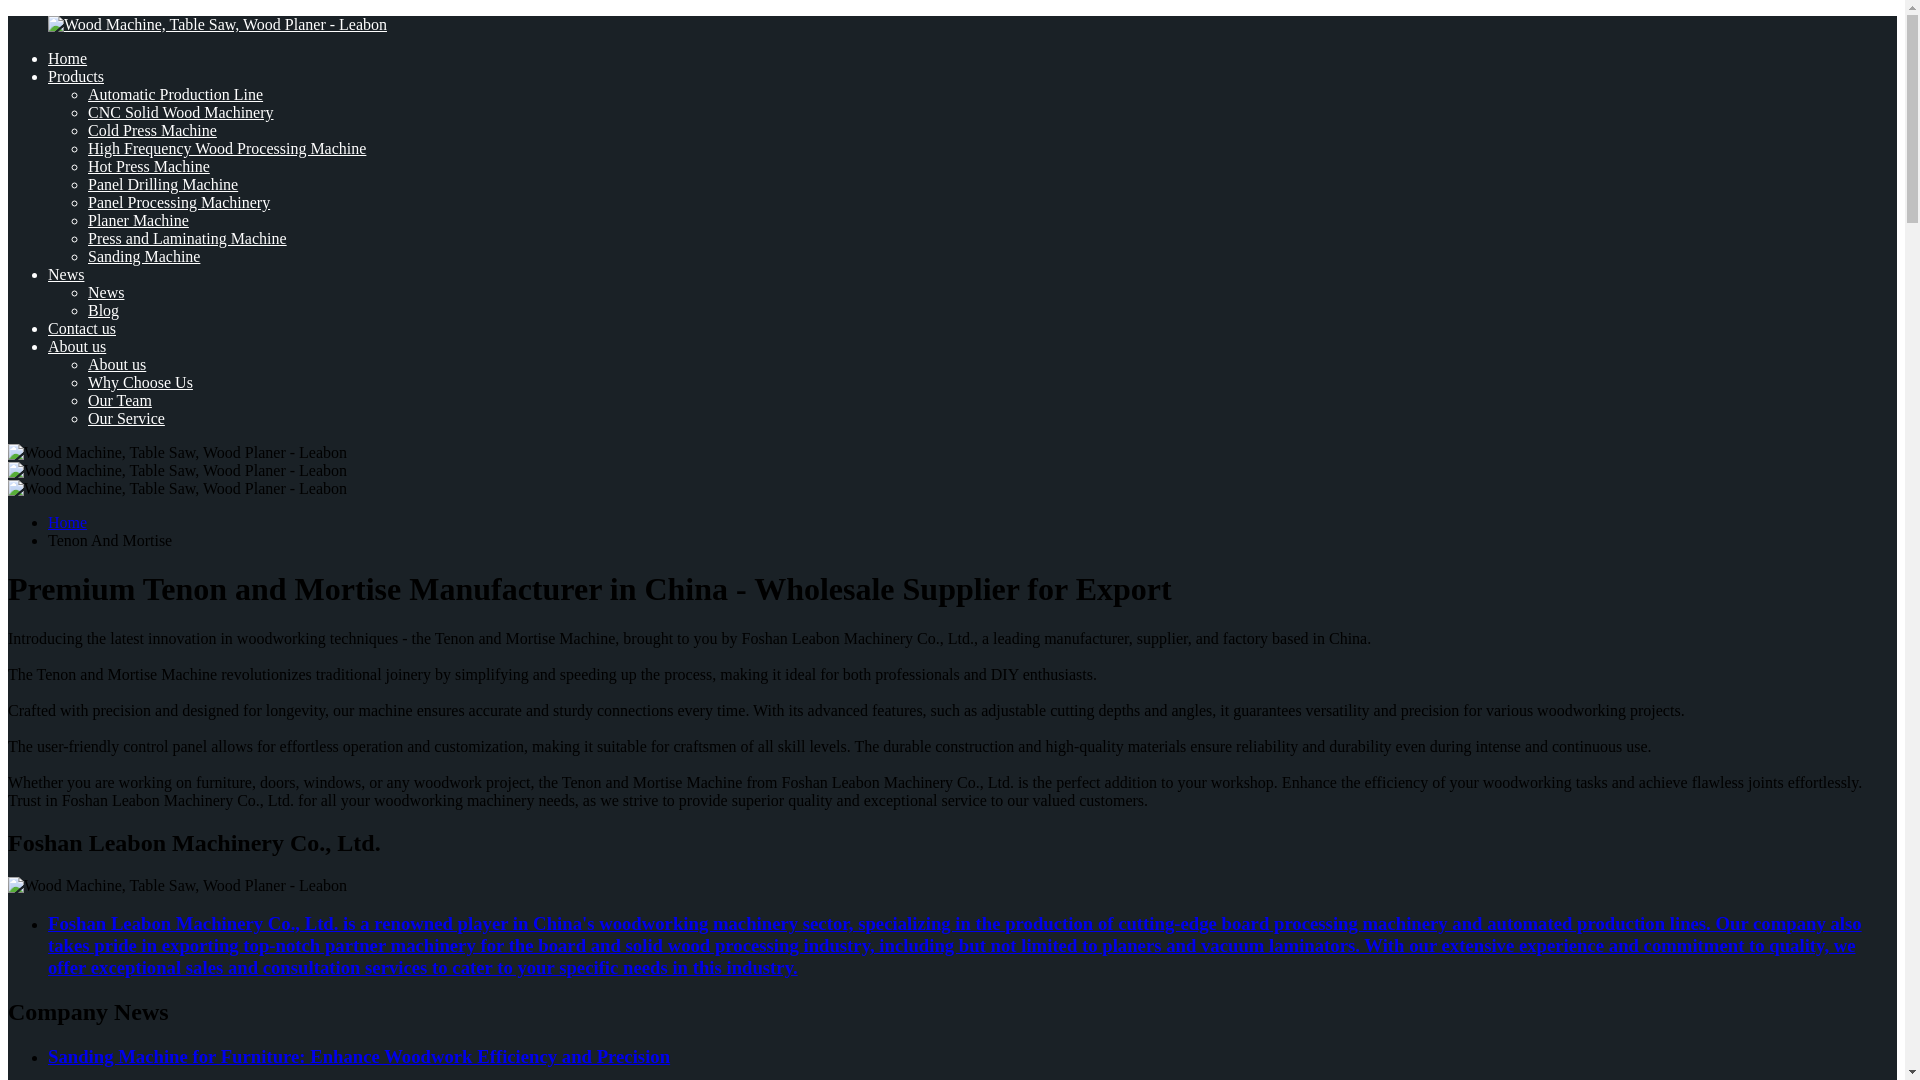 This screenshot has height=1080, width=1920. Describe the element at coordinates (66, 274) in the screenshot. I see `News` at that location.